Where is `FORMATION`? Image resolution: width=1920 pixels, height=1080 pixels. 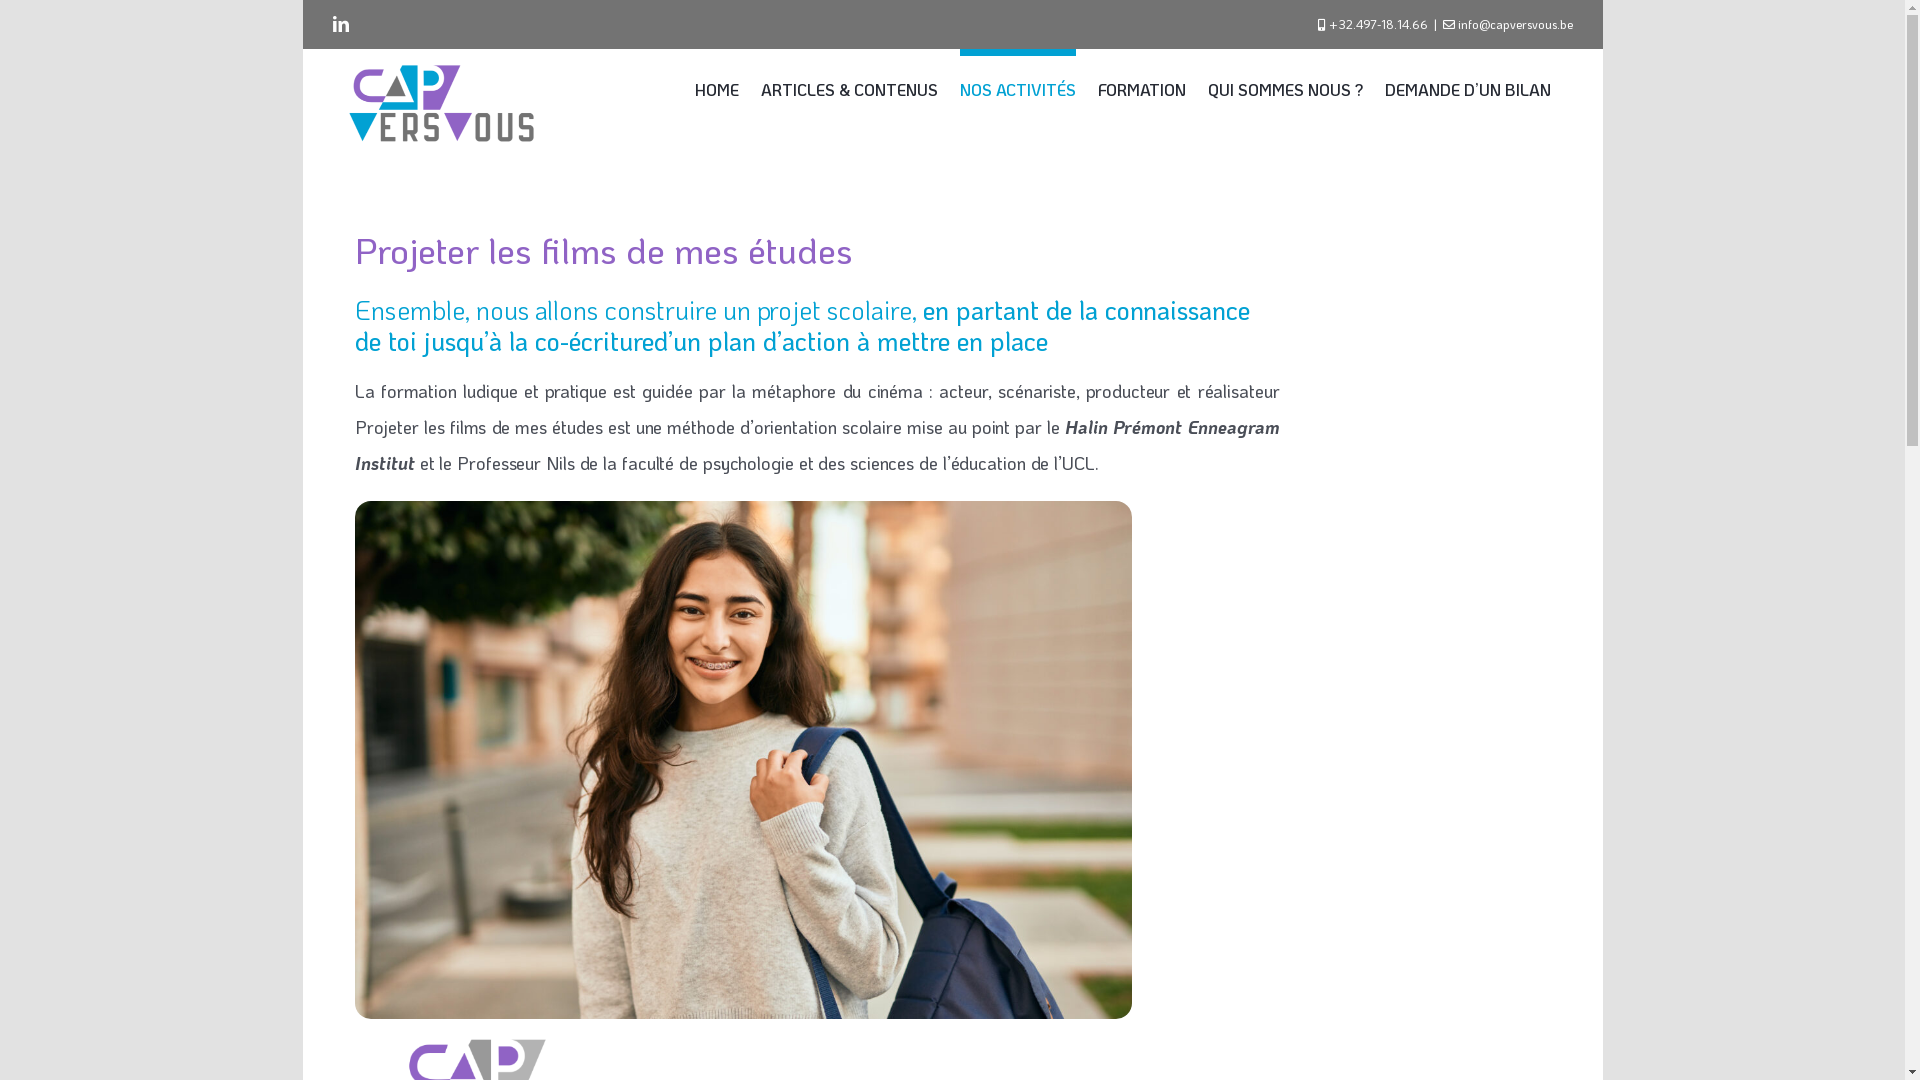 FORMATION is located at coordinates (1142, 86).